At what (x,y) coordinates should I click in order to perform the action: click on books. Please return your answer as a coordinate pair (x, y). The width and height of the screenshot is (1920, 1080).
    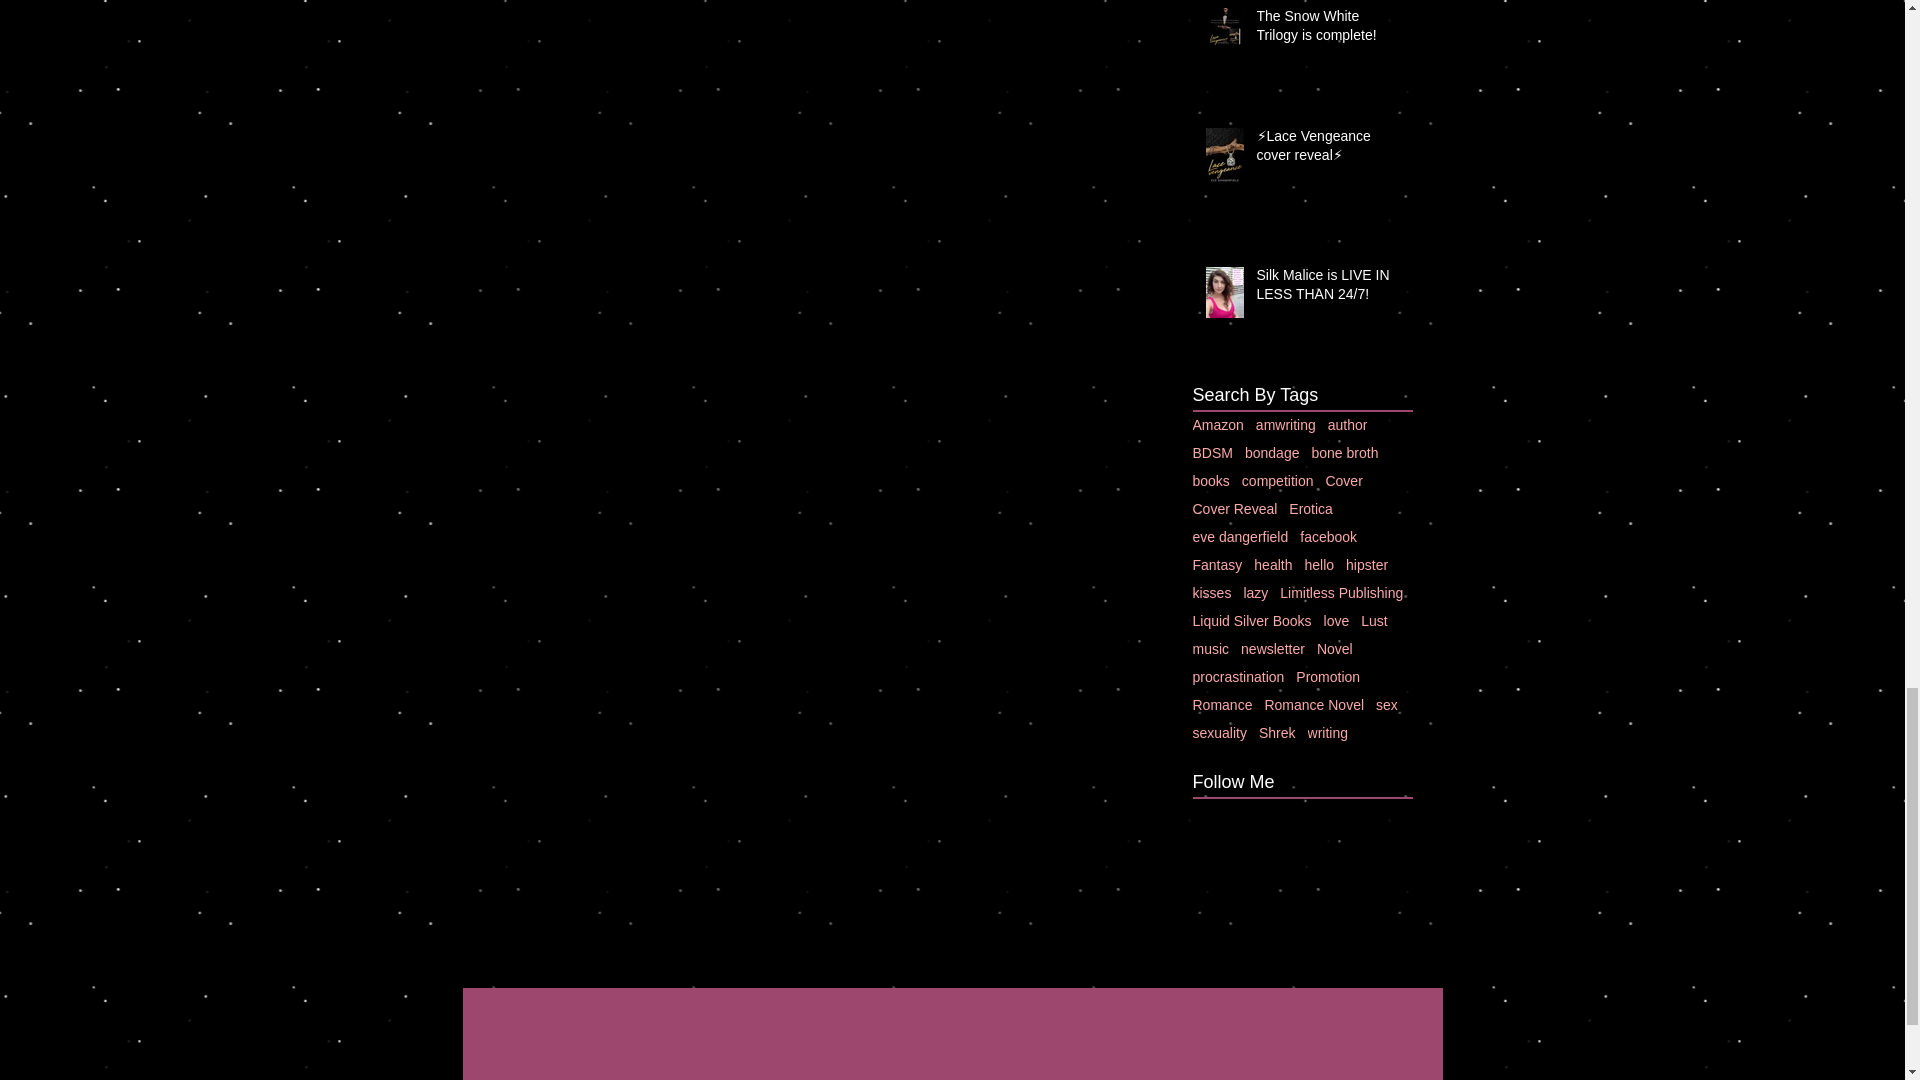
    Looking at the image, I should click on (1210, 481).